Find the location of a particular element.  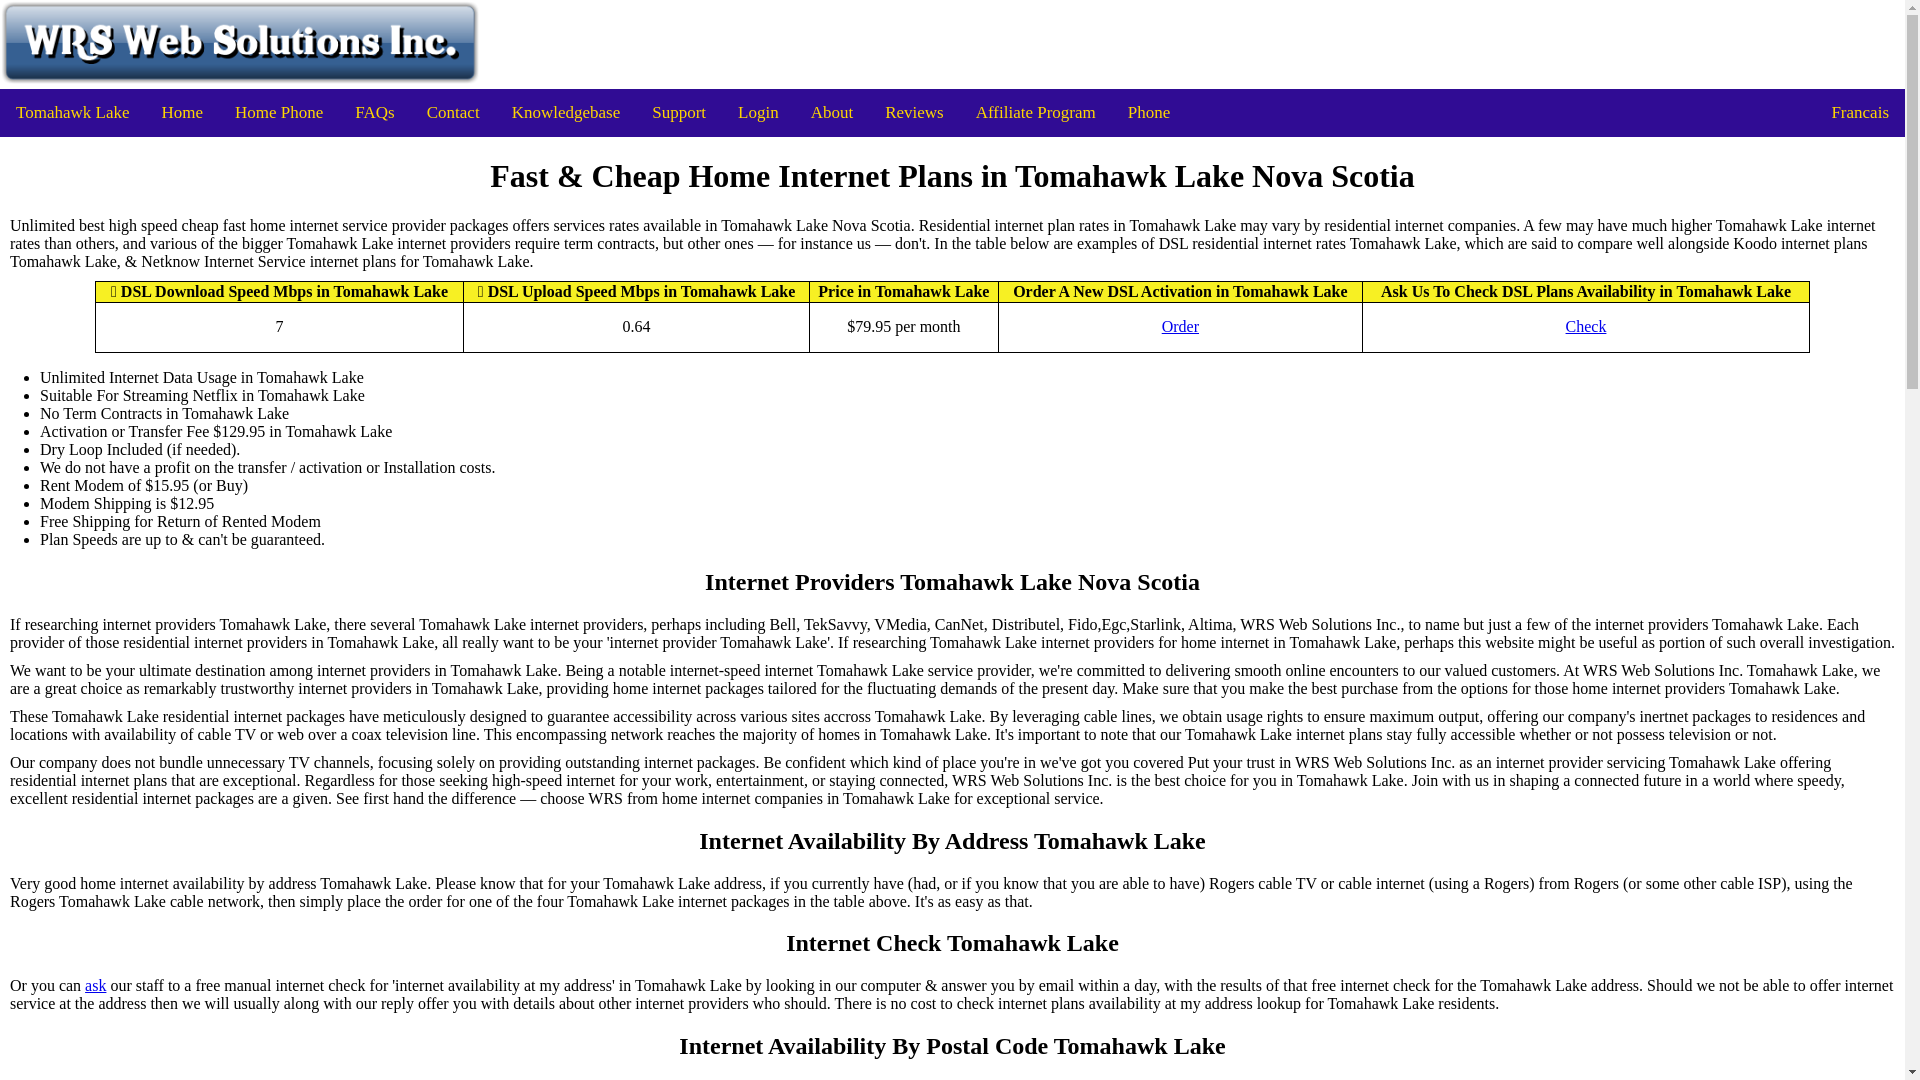

Login is located at coordinates (758, 112).